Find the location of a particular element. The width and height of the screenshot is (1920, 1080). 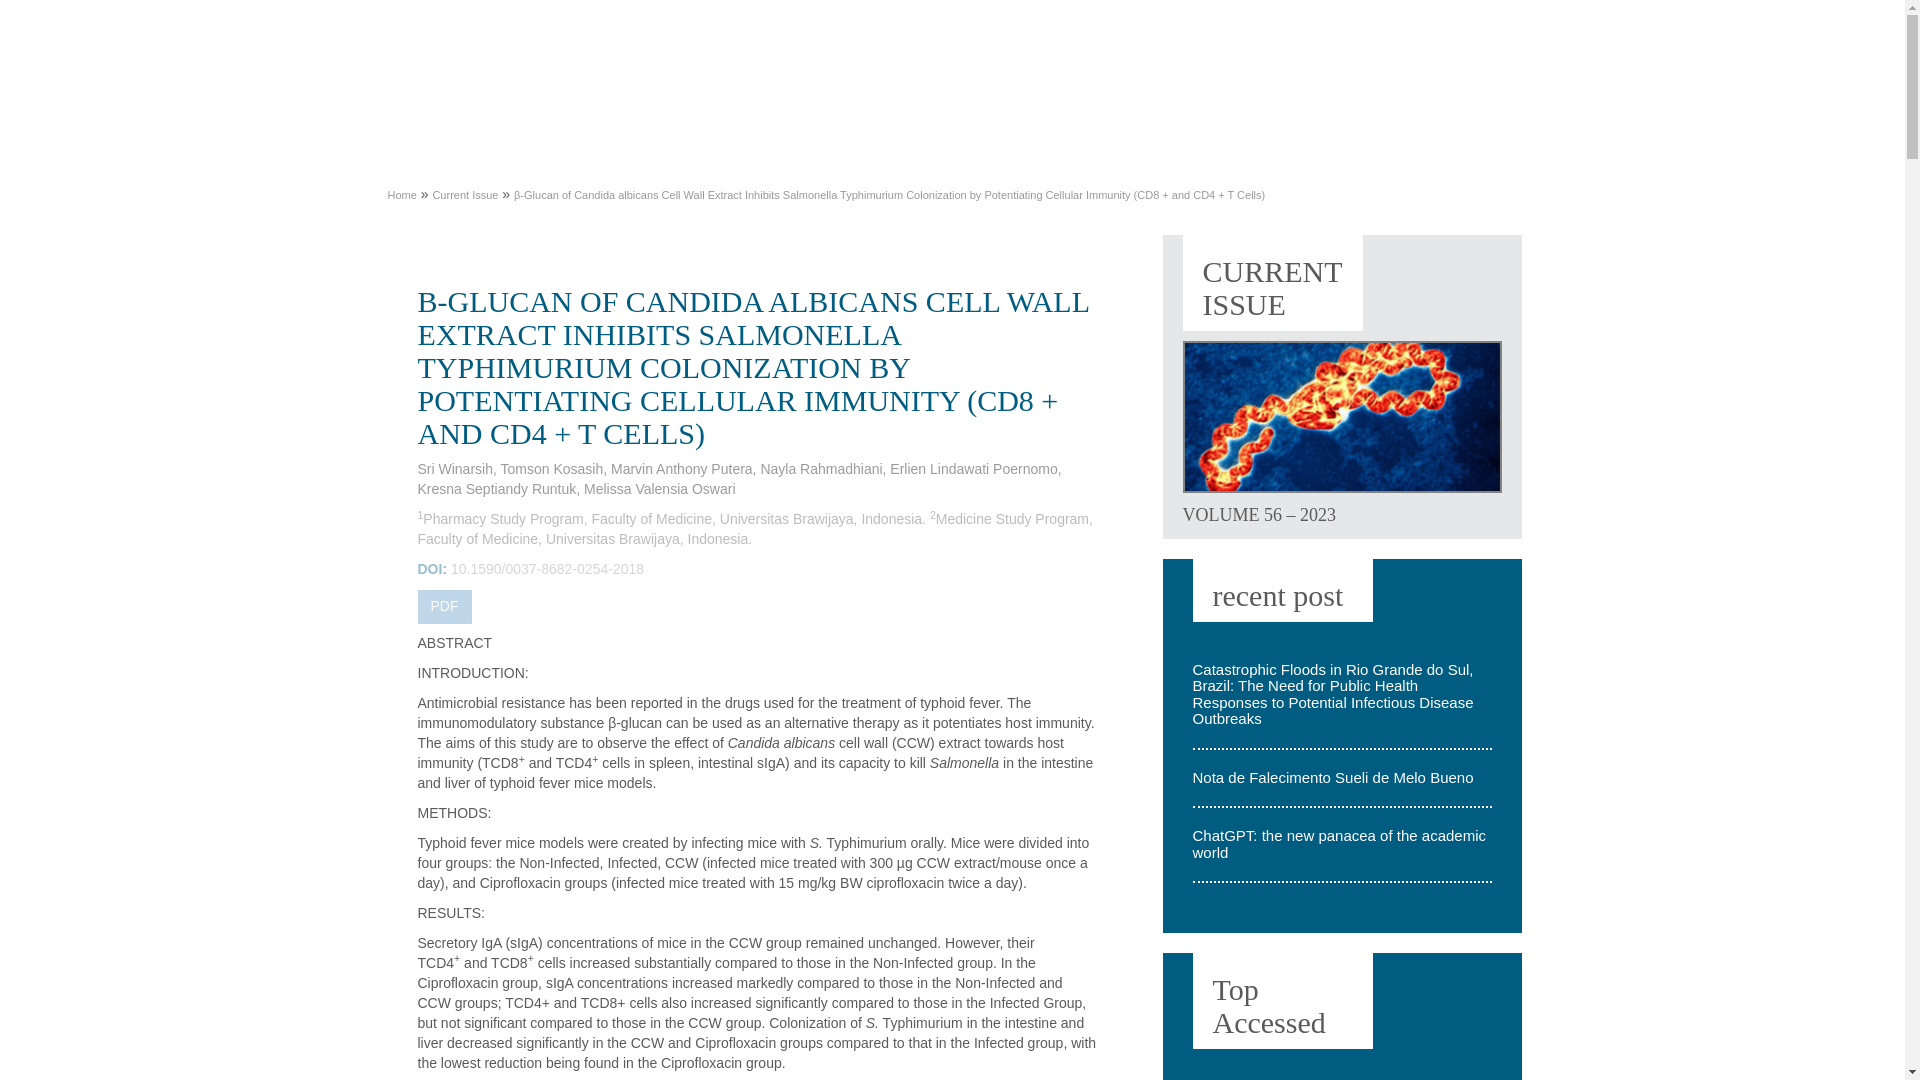

CONTACT is located at coordinates (940, 106).